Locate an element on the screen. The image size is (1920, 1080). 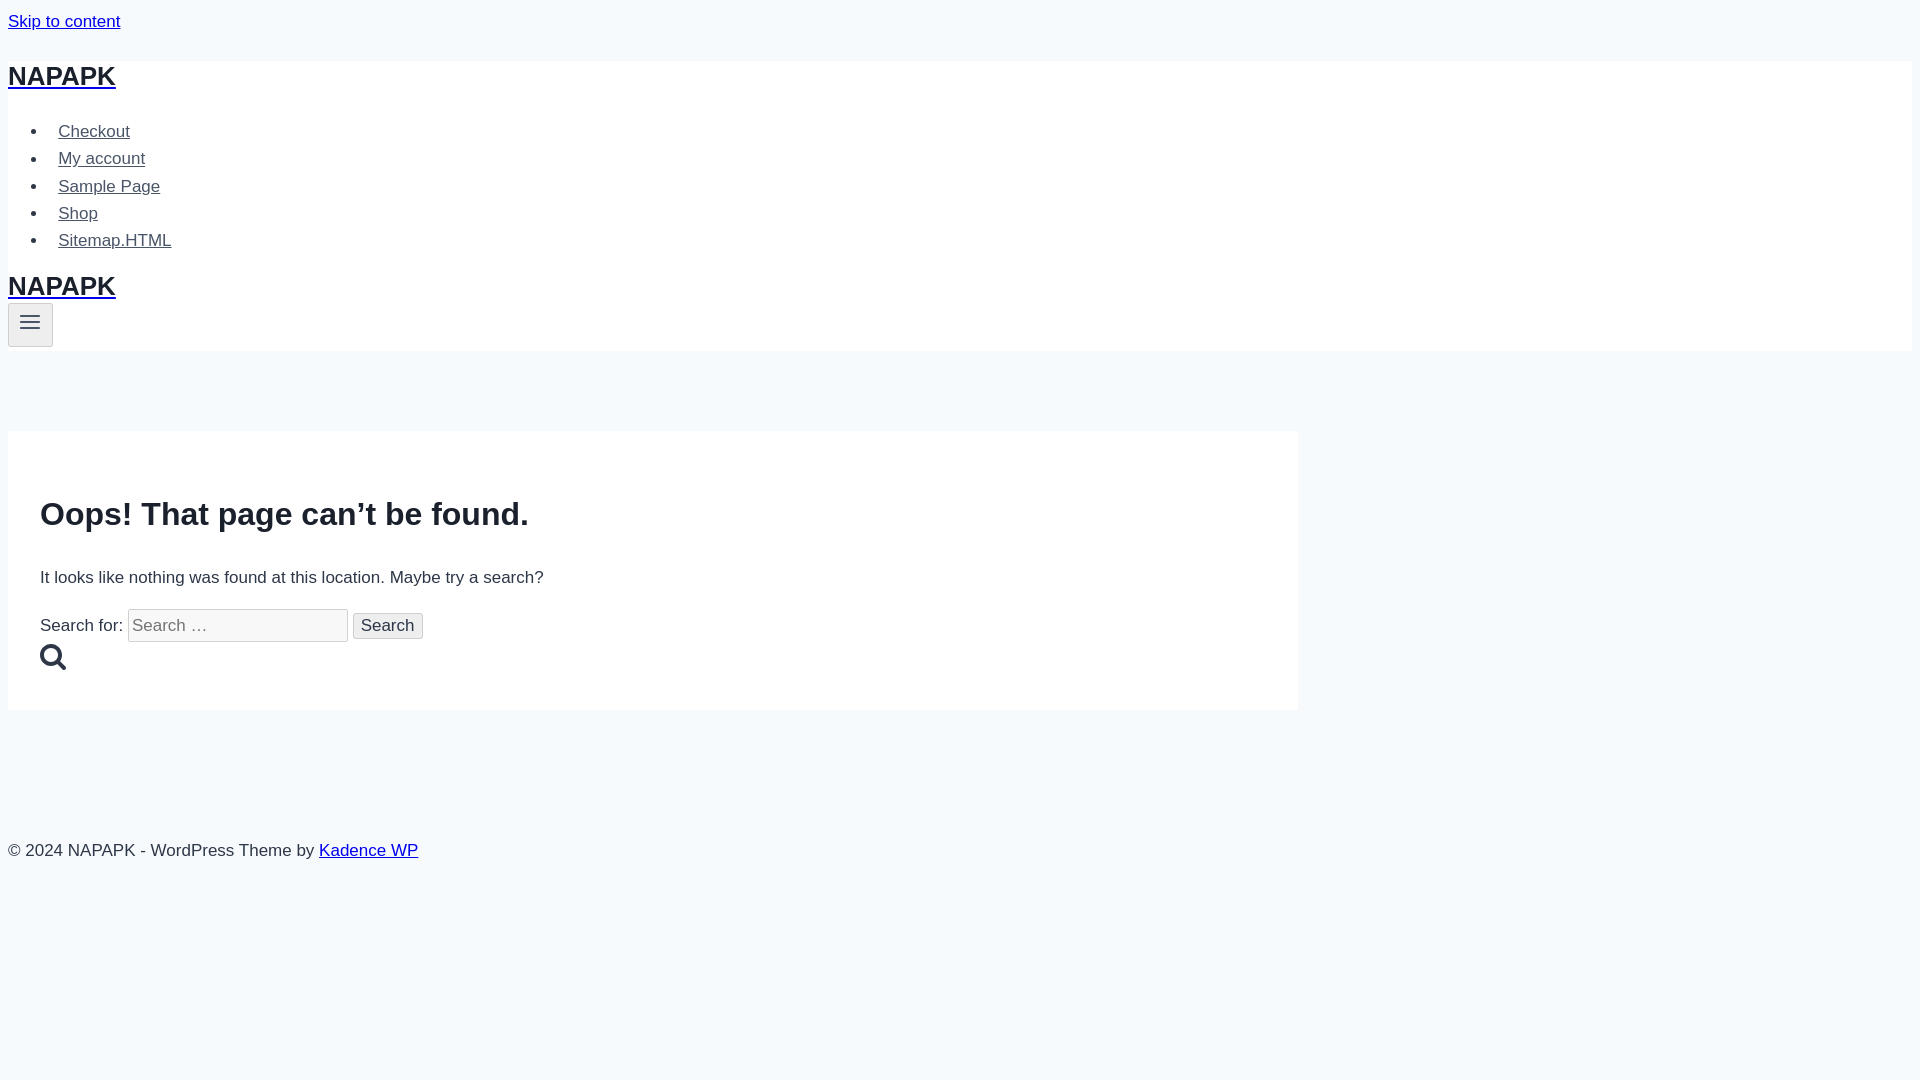
NAPAPK is located at coordinates (652, 286).